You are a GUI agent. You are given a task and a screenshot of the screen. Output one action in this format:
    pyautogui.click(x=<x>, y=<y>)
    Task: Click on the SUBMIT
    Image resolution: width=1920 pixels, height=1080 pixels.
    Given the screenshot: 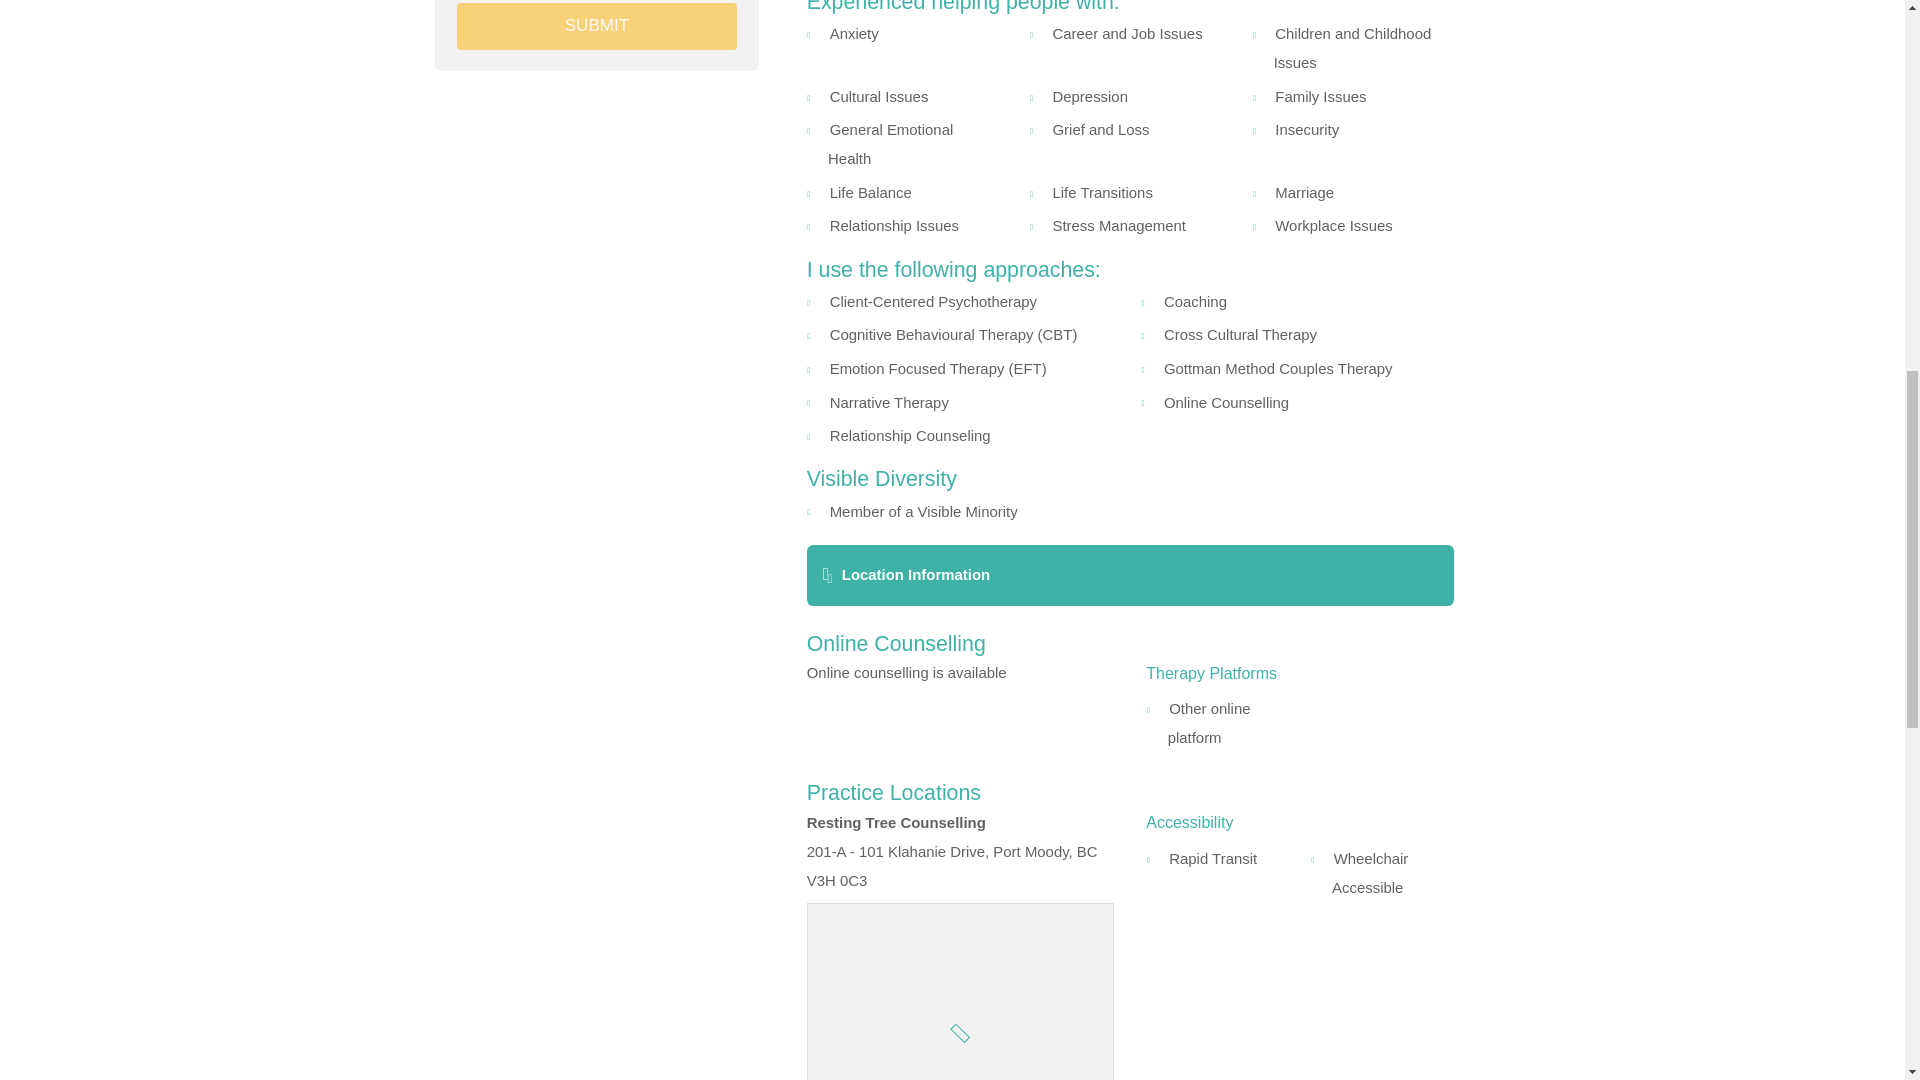 What is the action you would take?
    pyautogui.click(x=596, y=26)
    